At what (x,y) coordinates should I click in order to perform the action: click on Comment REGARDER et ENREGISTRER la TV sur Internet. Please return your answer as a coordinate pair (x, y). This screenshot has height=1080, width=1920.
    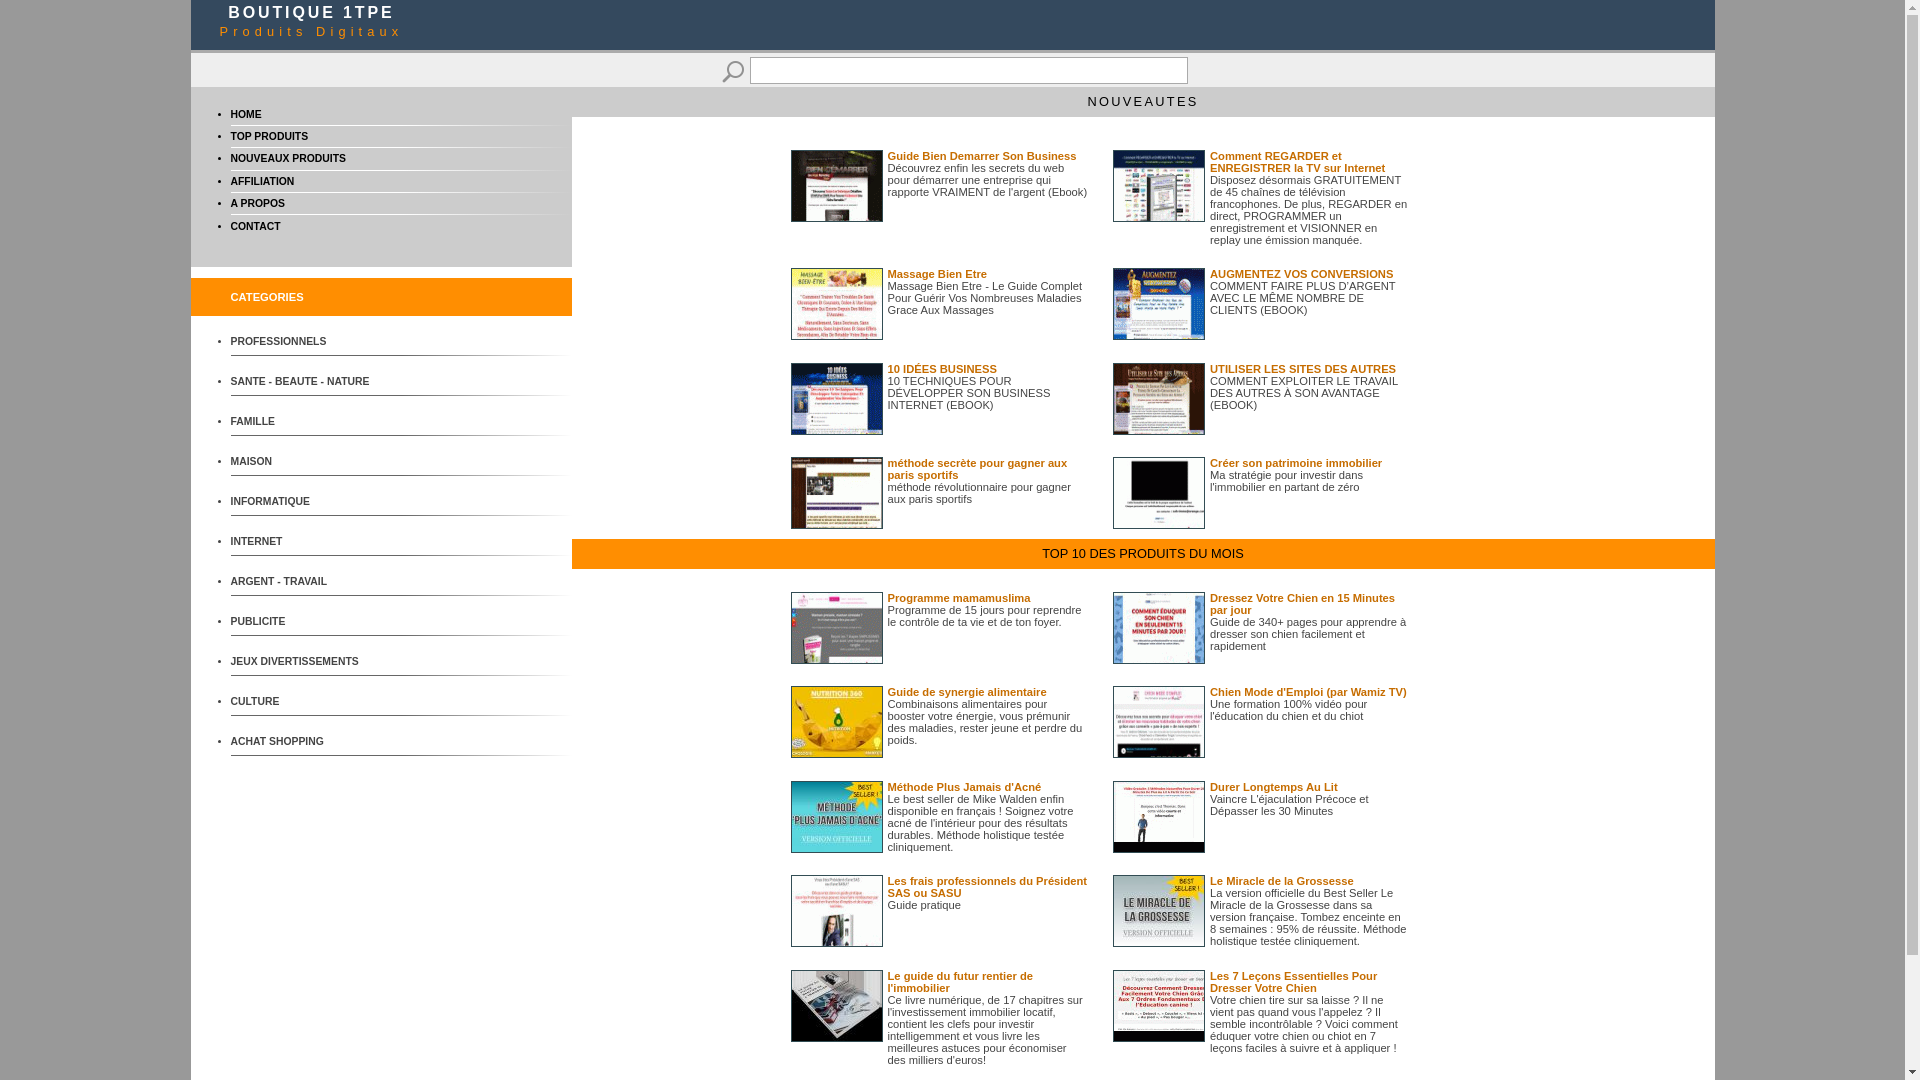
    Looking at the image, I should click on (1298, 162).